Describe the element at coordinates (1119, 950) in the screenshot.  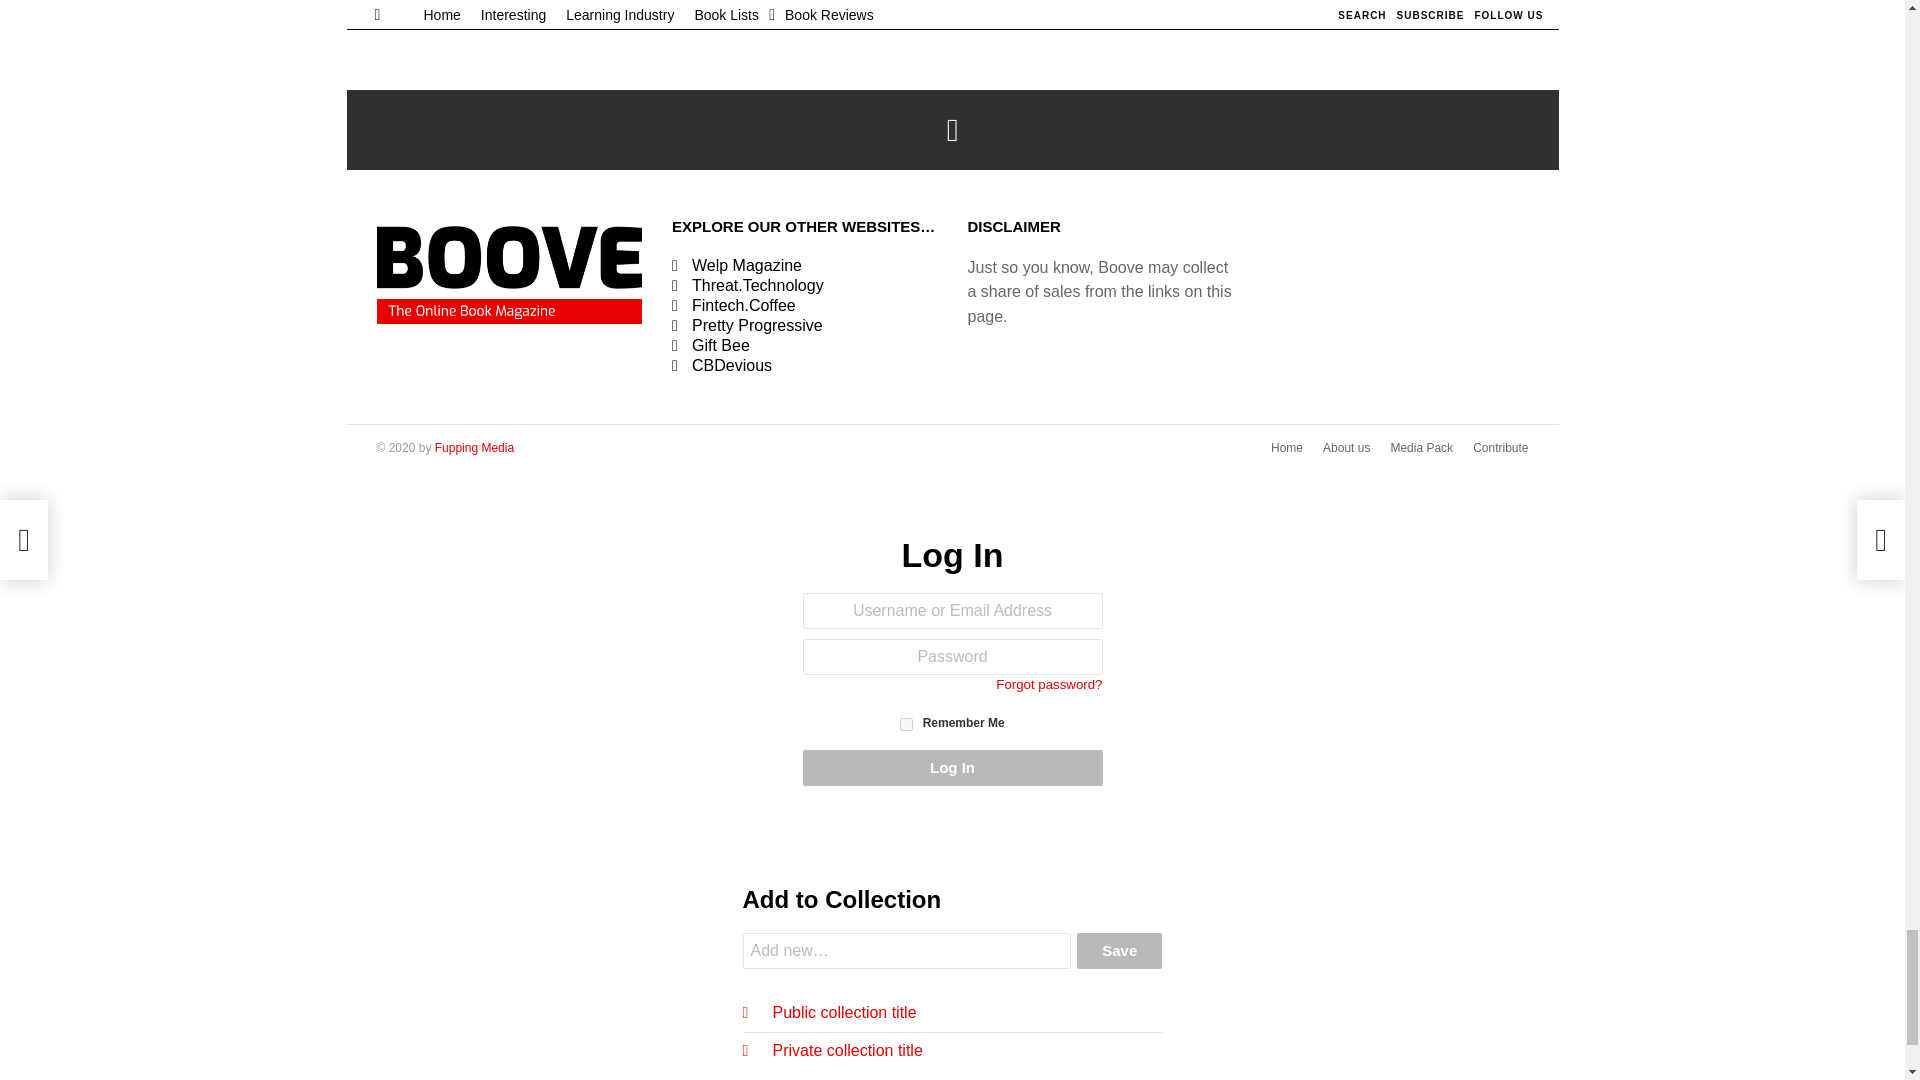
I see `Save` at that location.